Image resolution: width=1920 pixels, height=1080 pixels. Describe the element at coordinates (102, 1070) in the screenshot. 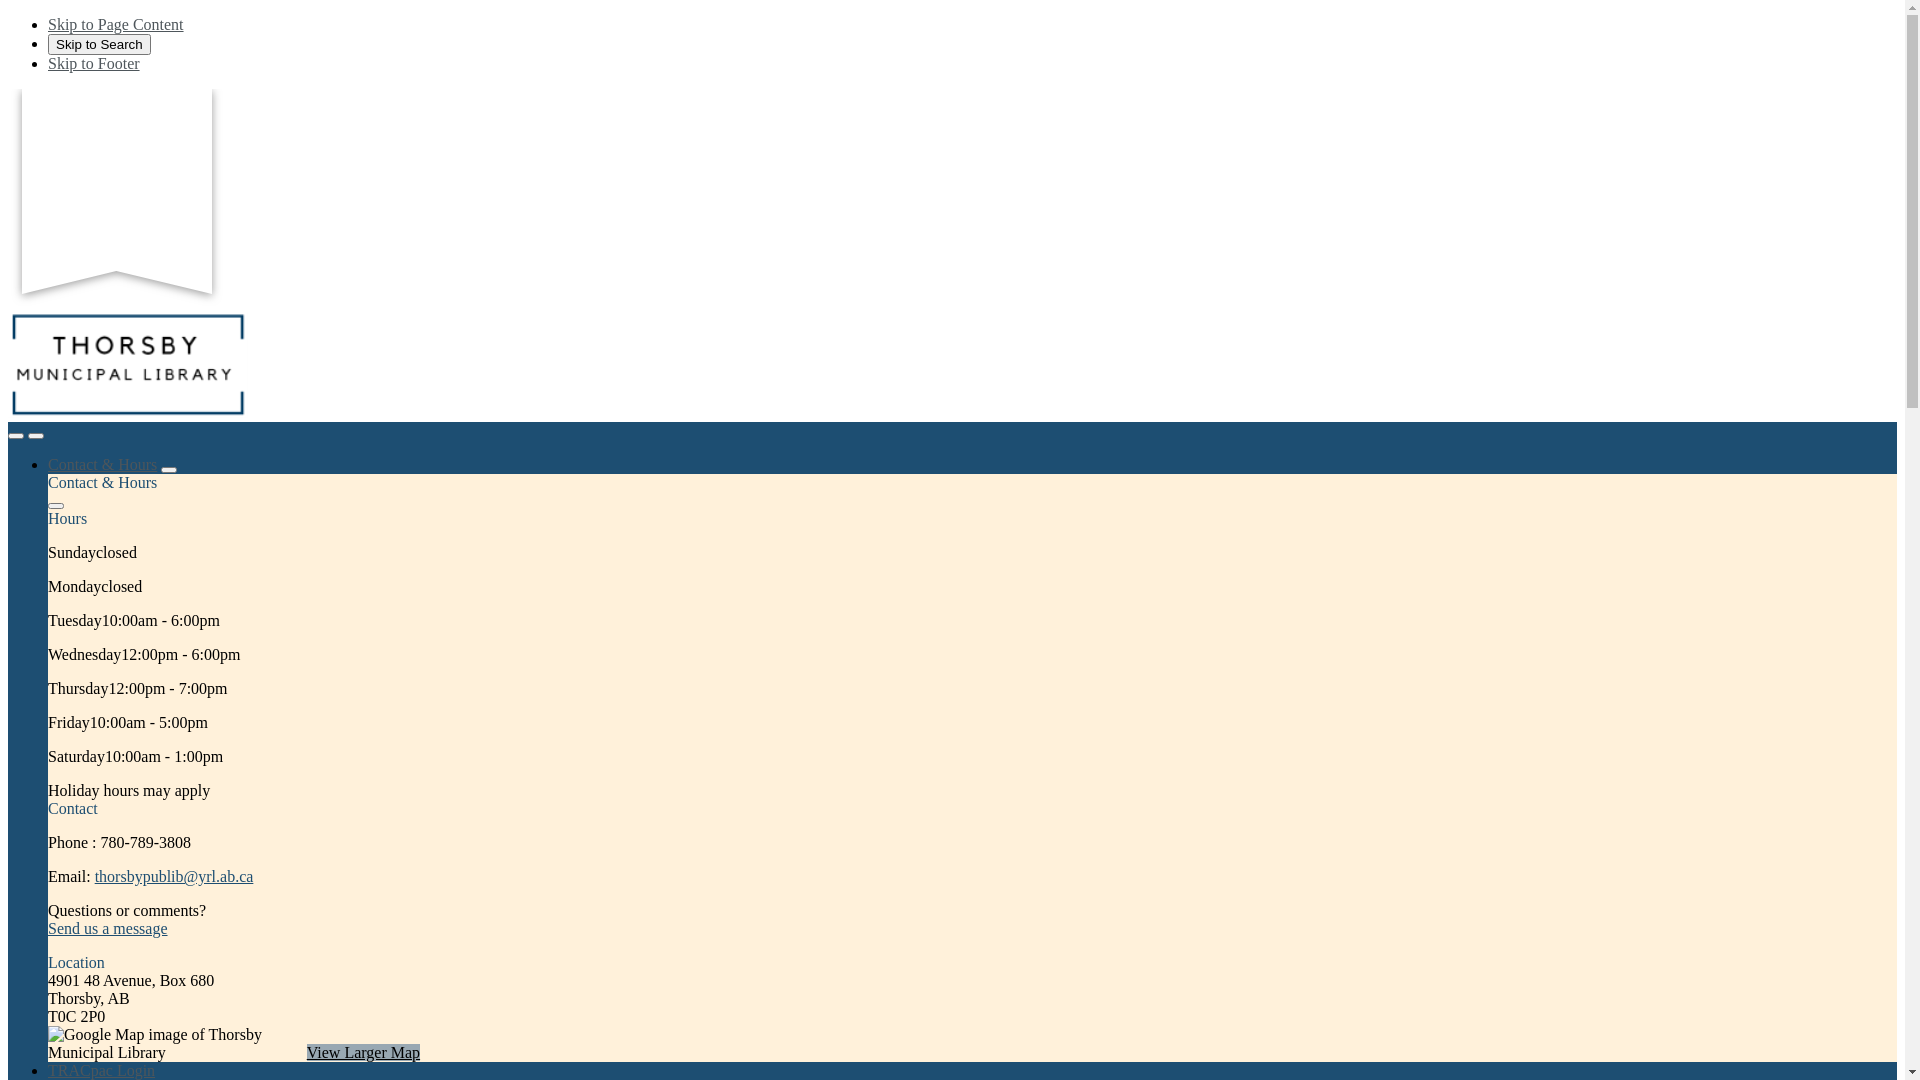

I see `TRACpac Login` at that location.